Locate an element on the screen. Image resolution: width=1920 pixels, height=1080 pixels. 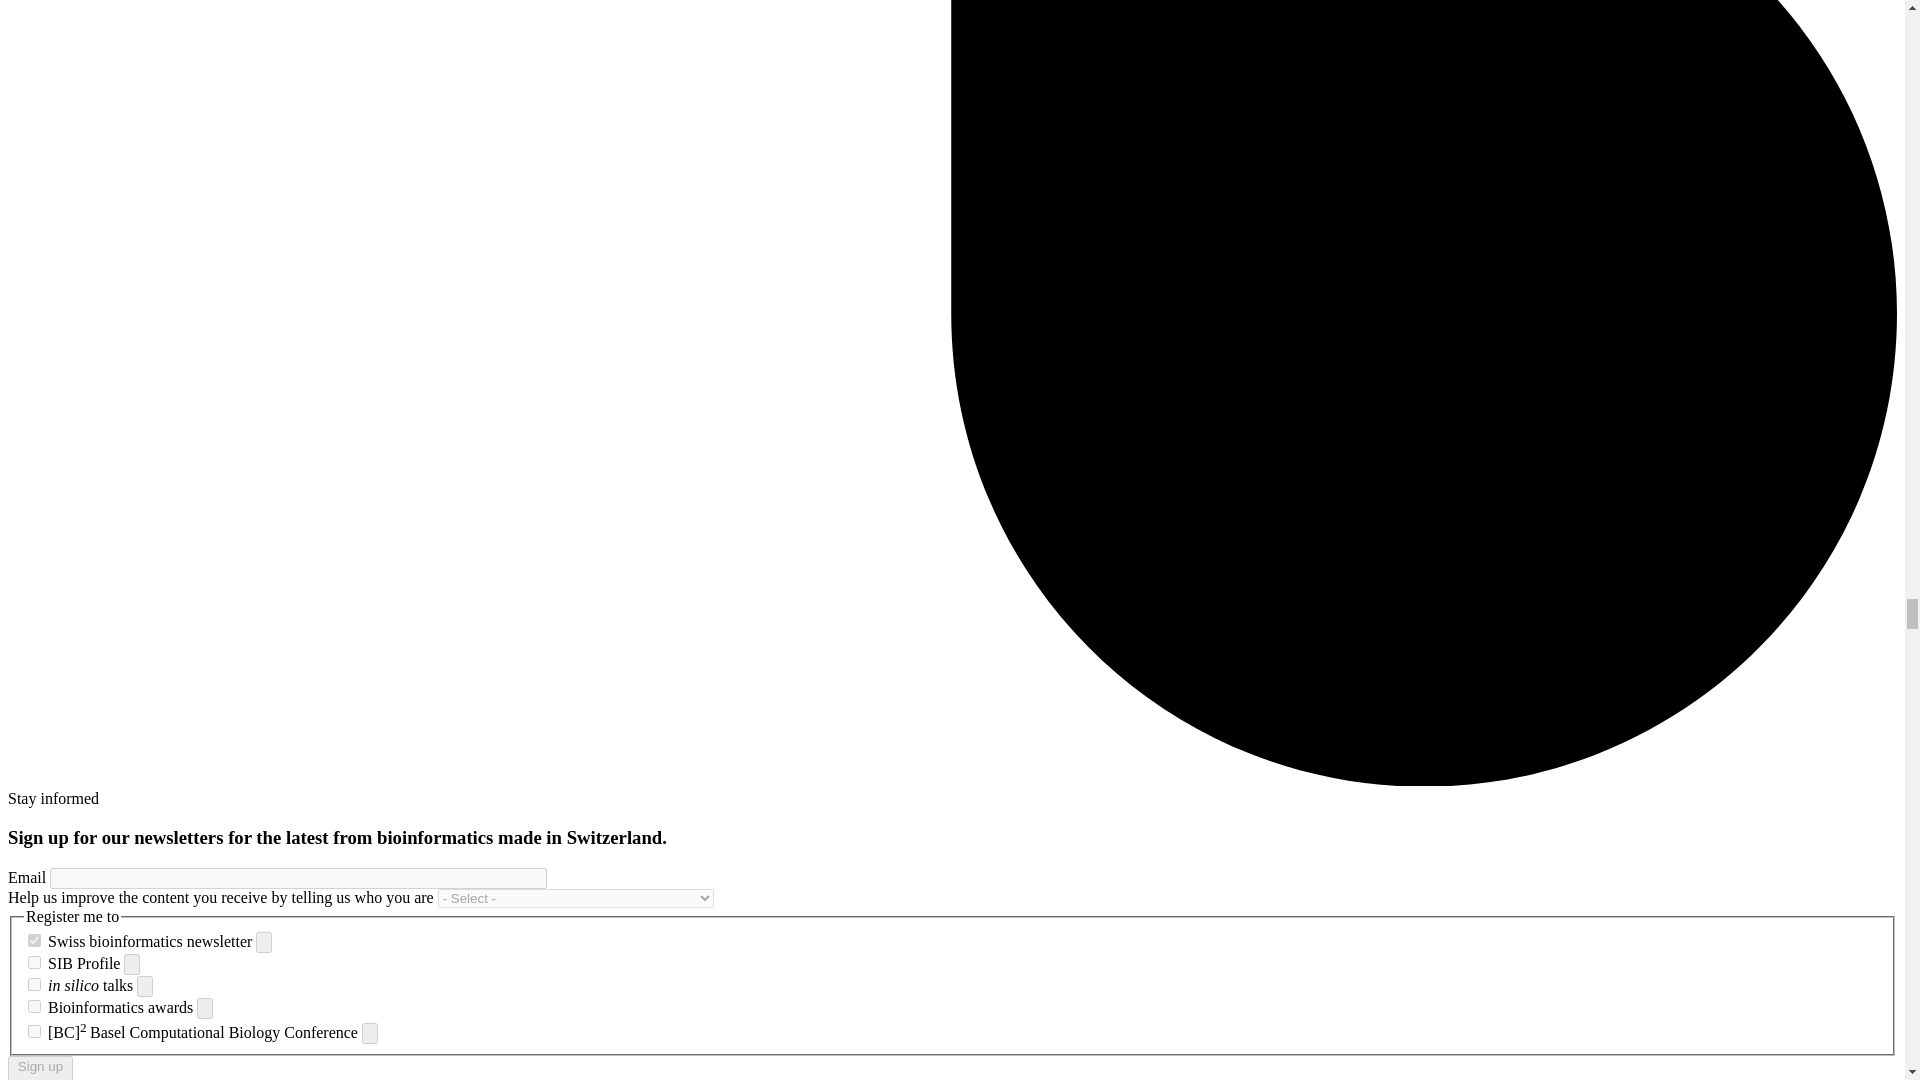
1 is located at coordinates (34, 940).